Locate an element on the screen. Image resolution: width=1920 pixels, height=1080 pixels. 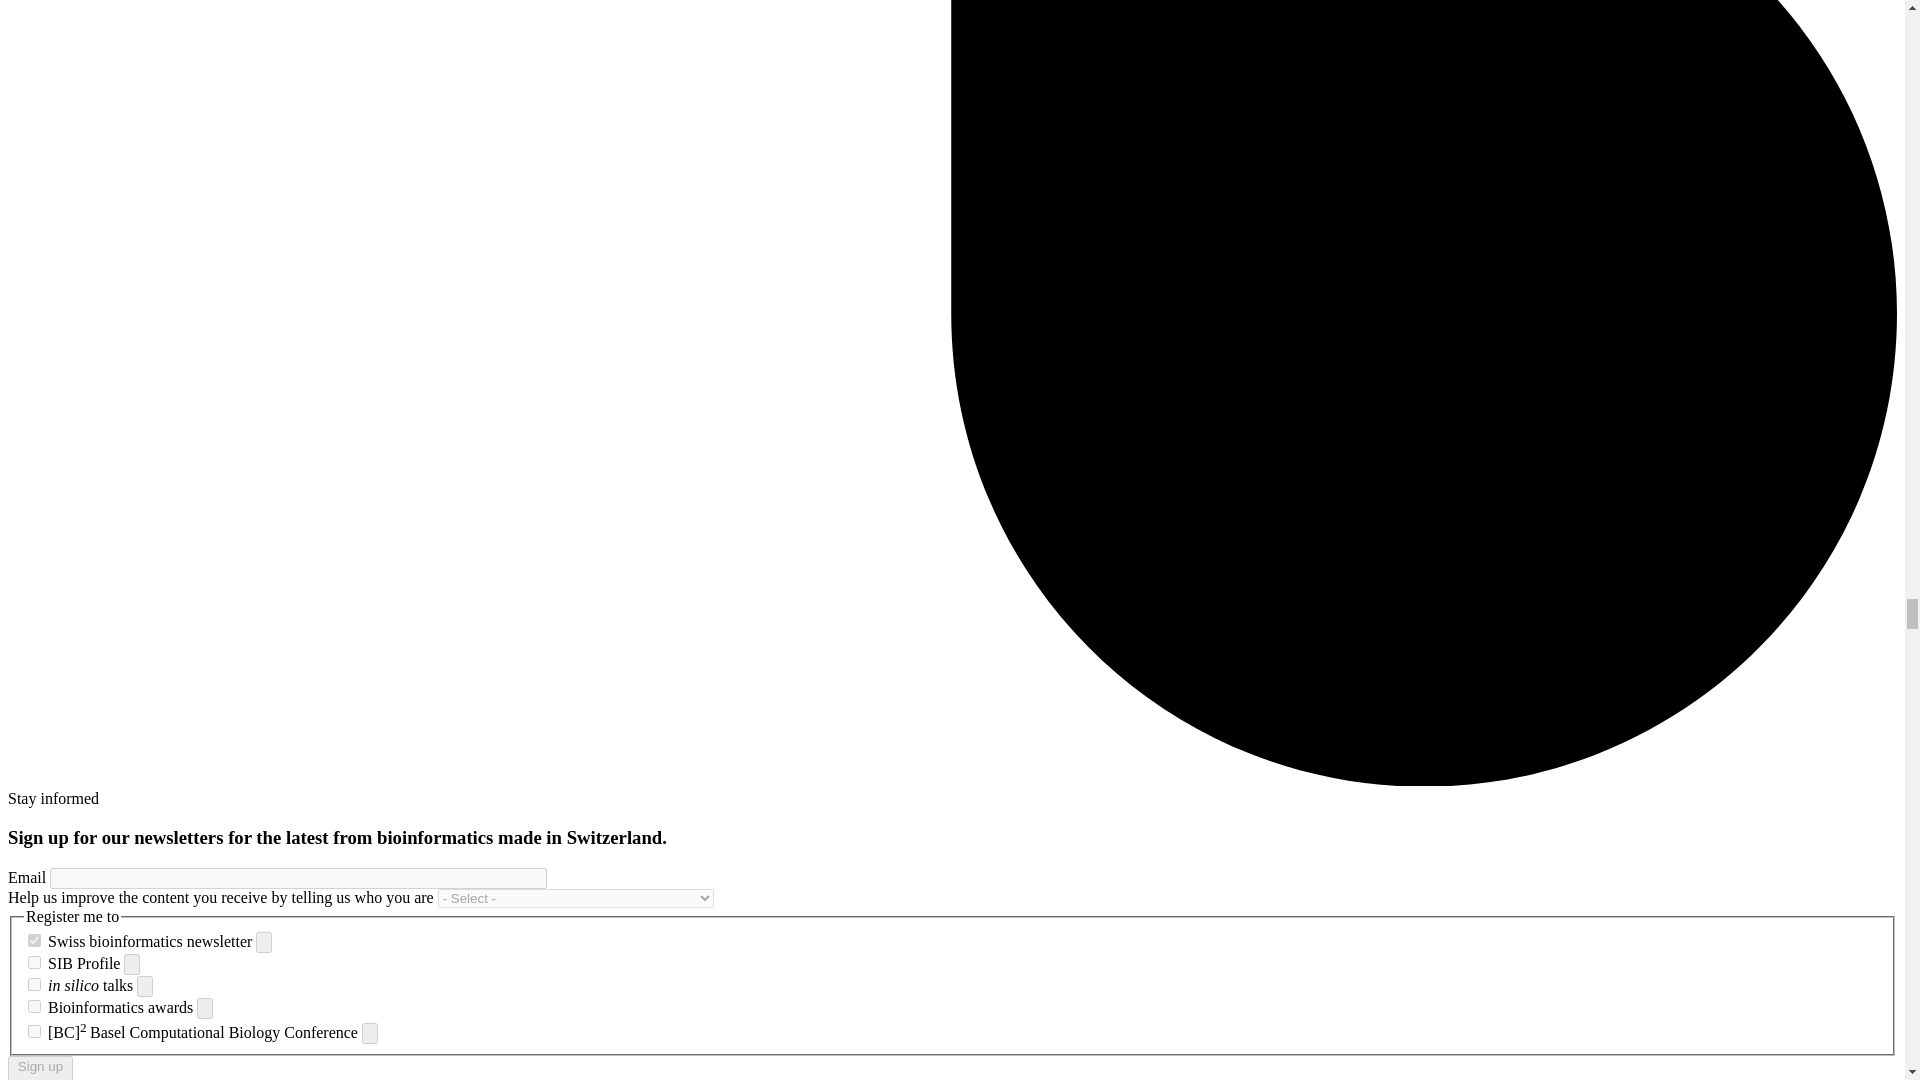
1 is located at coordinates (34, 940).